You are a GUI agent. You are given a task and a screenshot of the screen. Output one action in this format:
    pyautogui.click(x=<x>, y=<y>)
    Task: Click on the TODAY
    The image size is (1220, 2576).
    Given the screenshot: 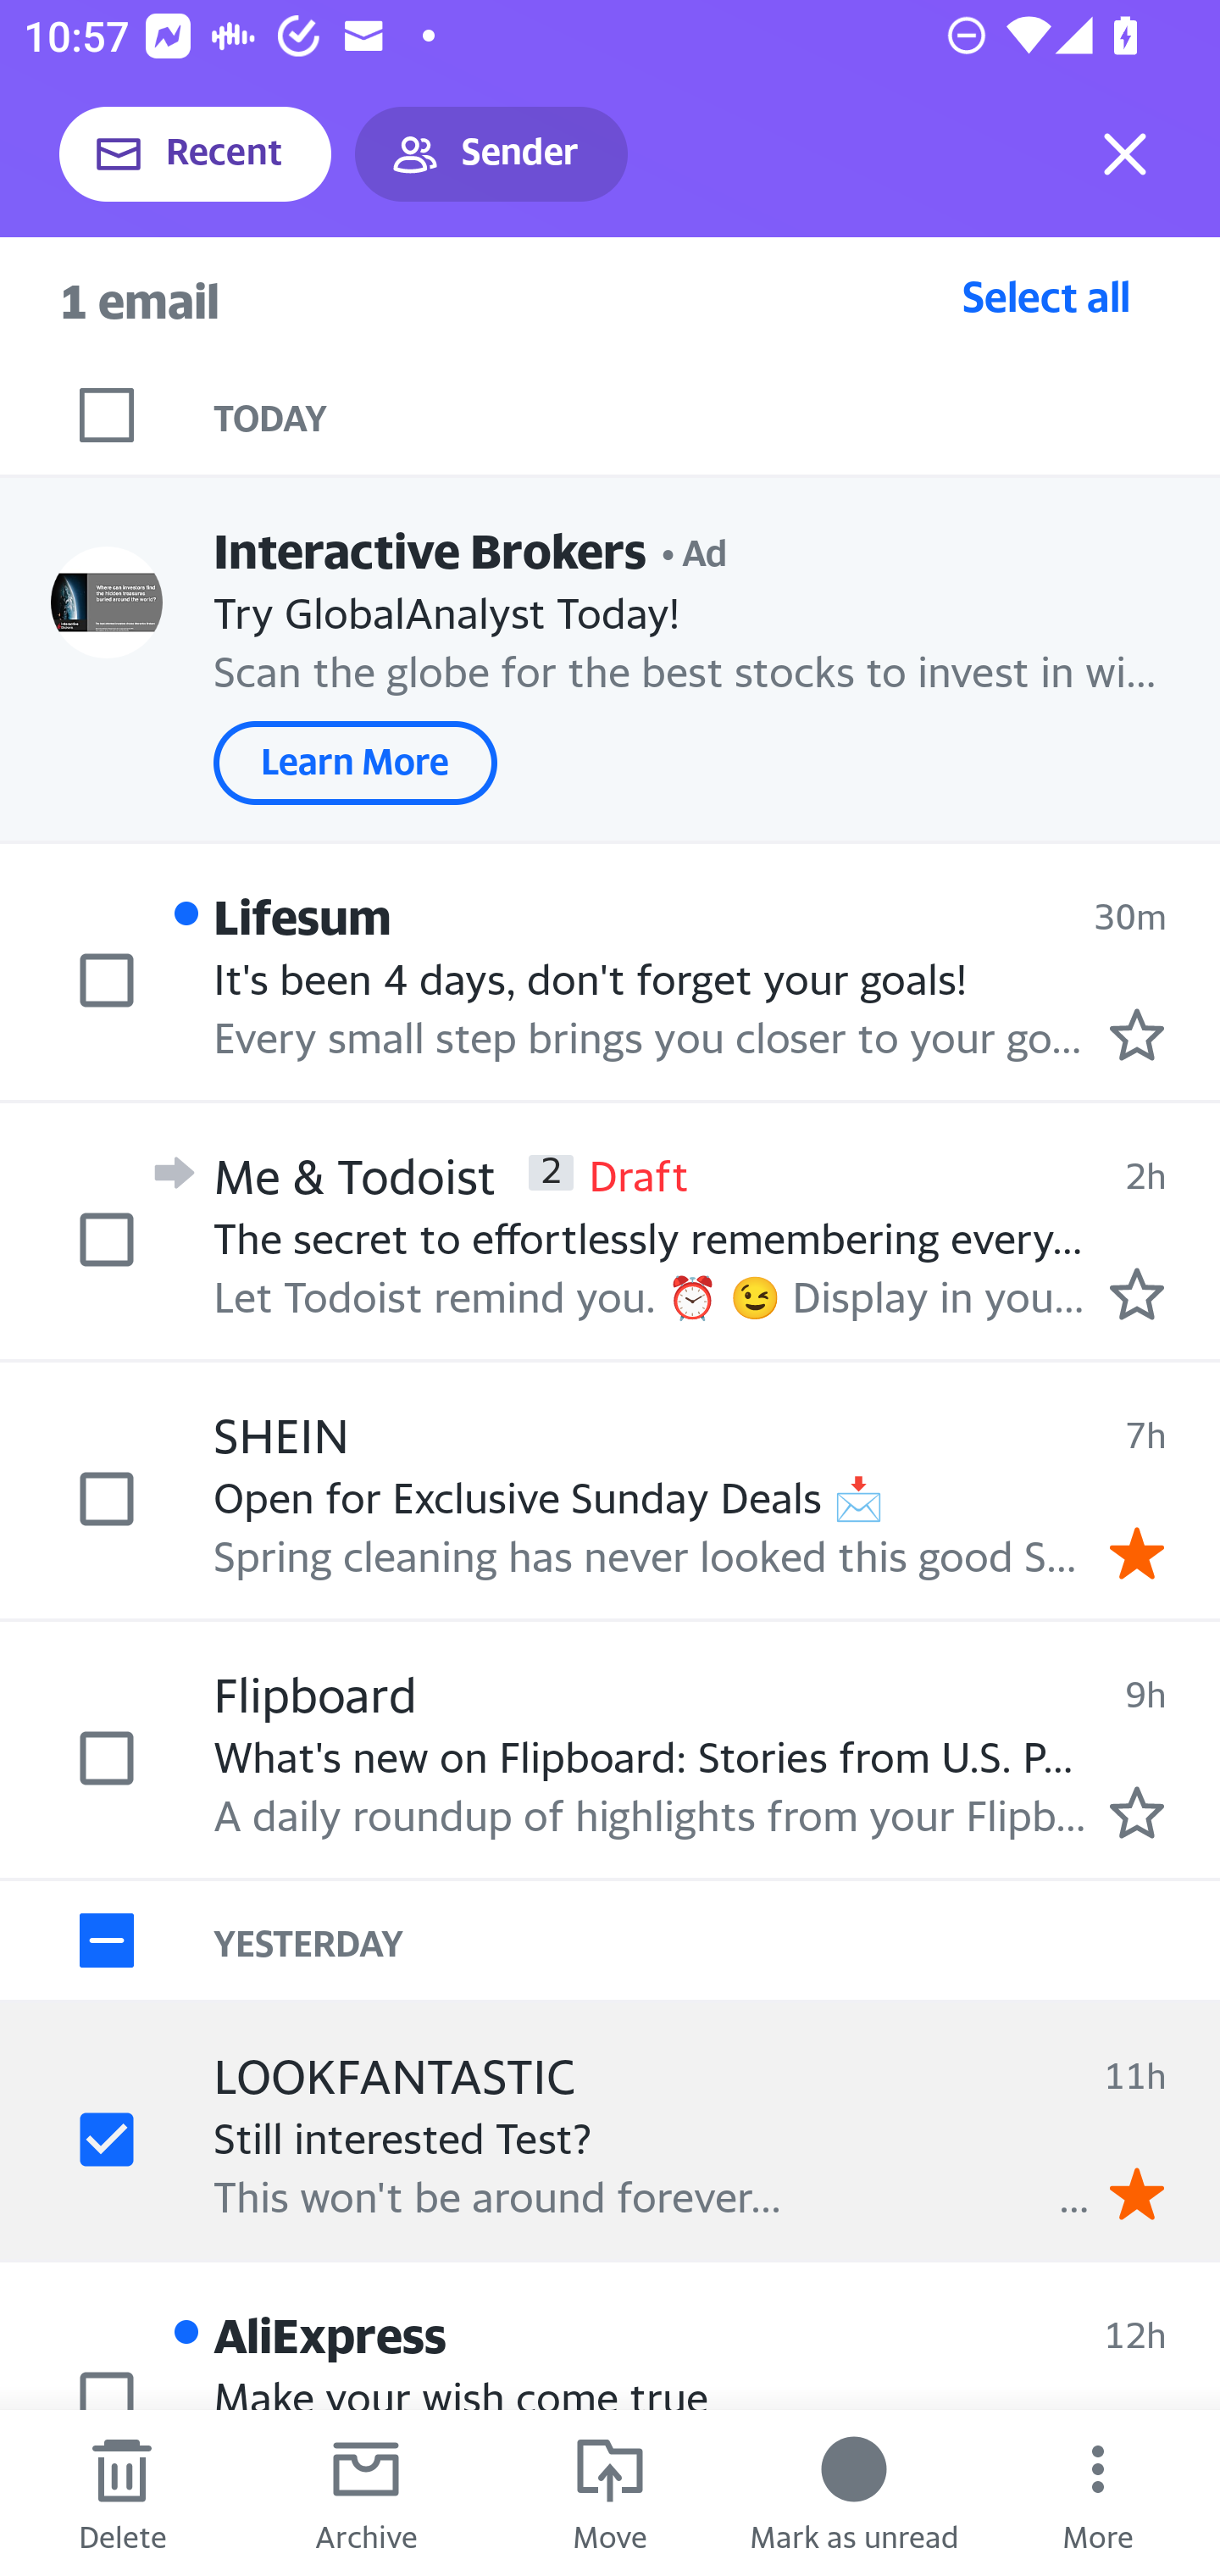 What is the action you would take?
    pyautogui.click(x=717, y=415)
    